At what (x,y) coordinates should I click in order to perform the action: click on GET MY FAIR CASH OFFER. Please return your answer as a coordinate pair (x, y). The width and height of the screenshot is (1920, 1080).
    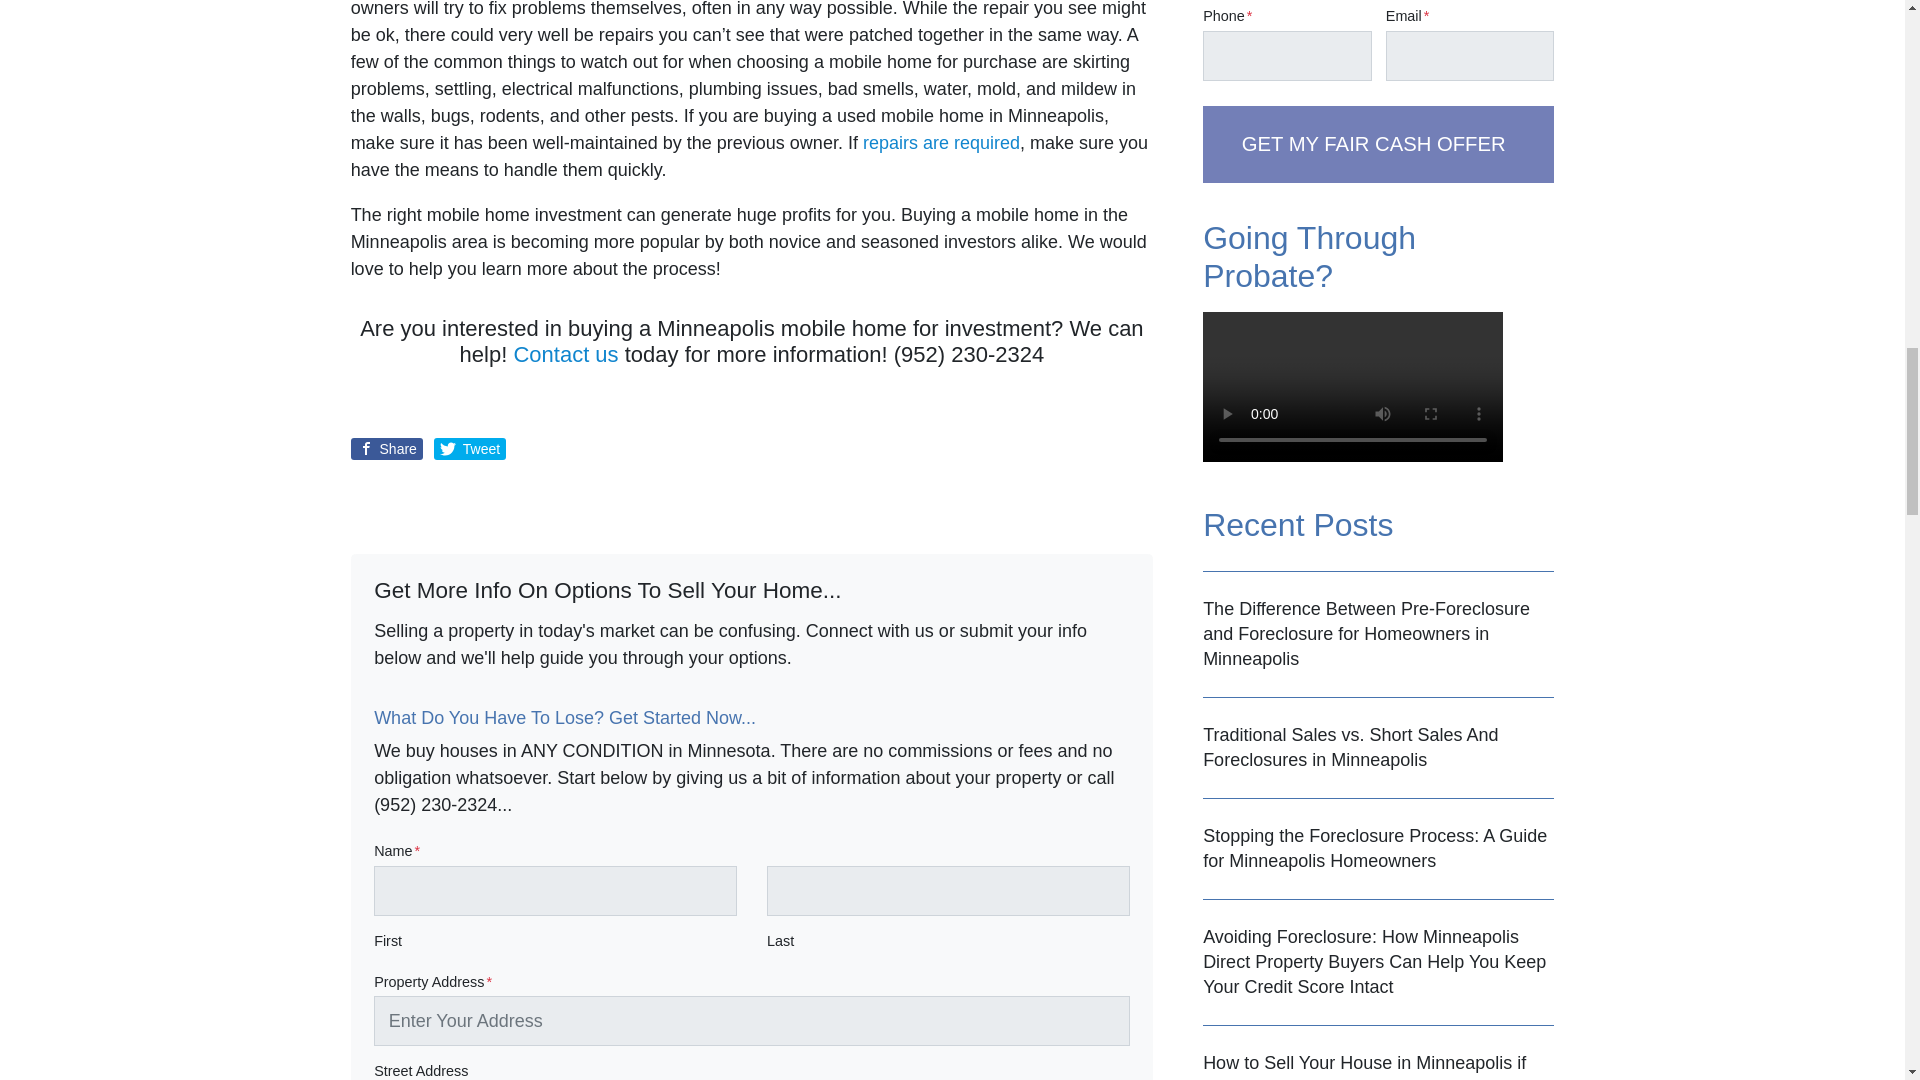
    Looking at the image, I should click on (1378, 144).